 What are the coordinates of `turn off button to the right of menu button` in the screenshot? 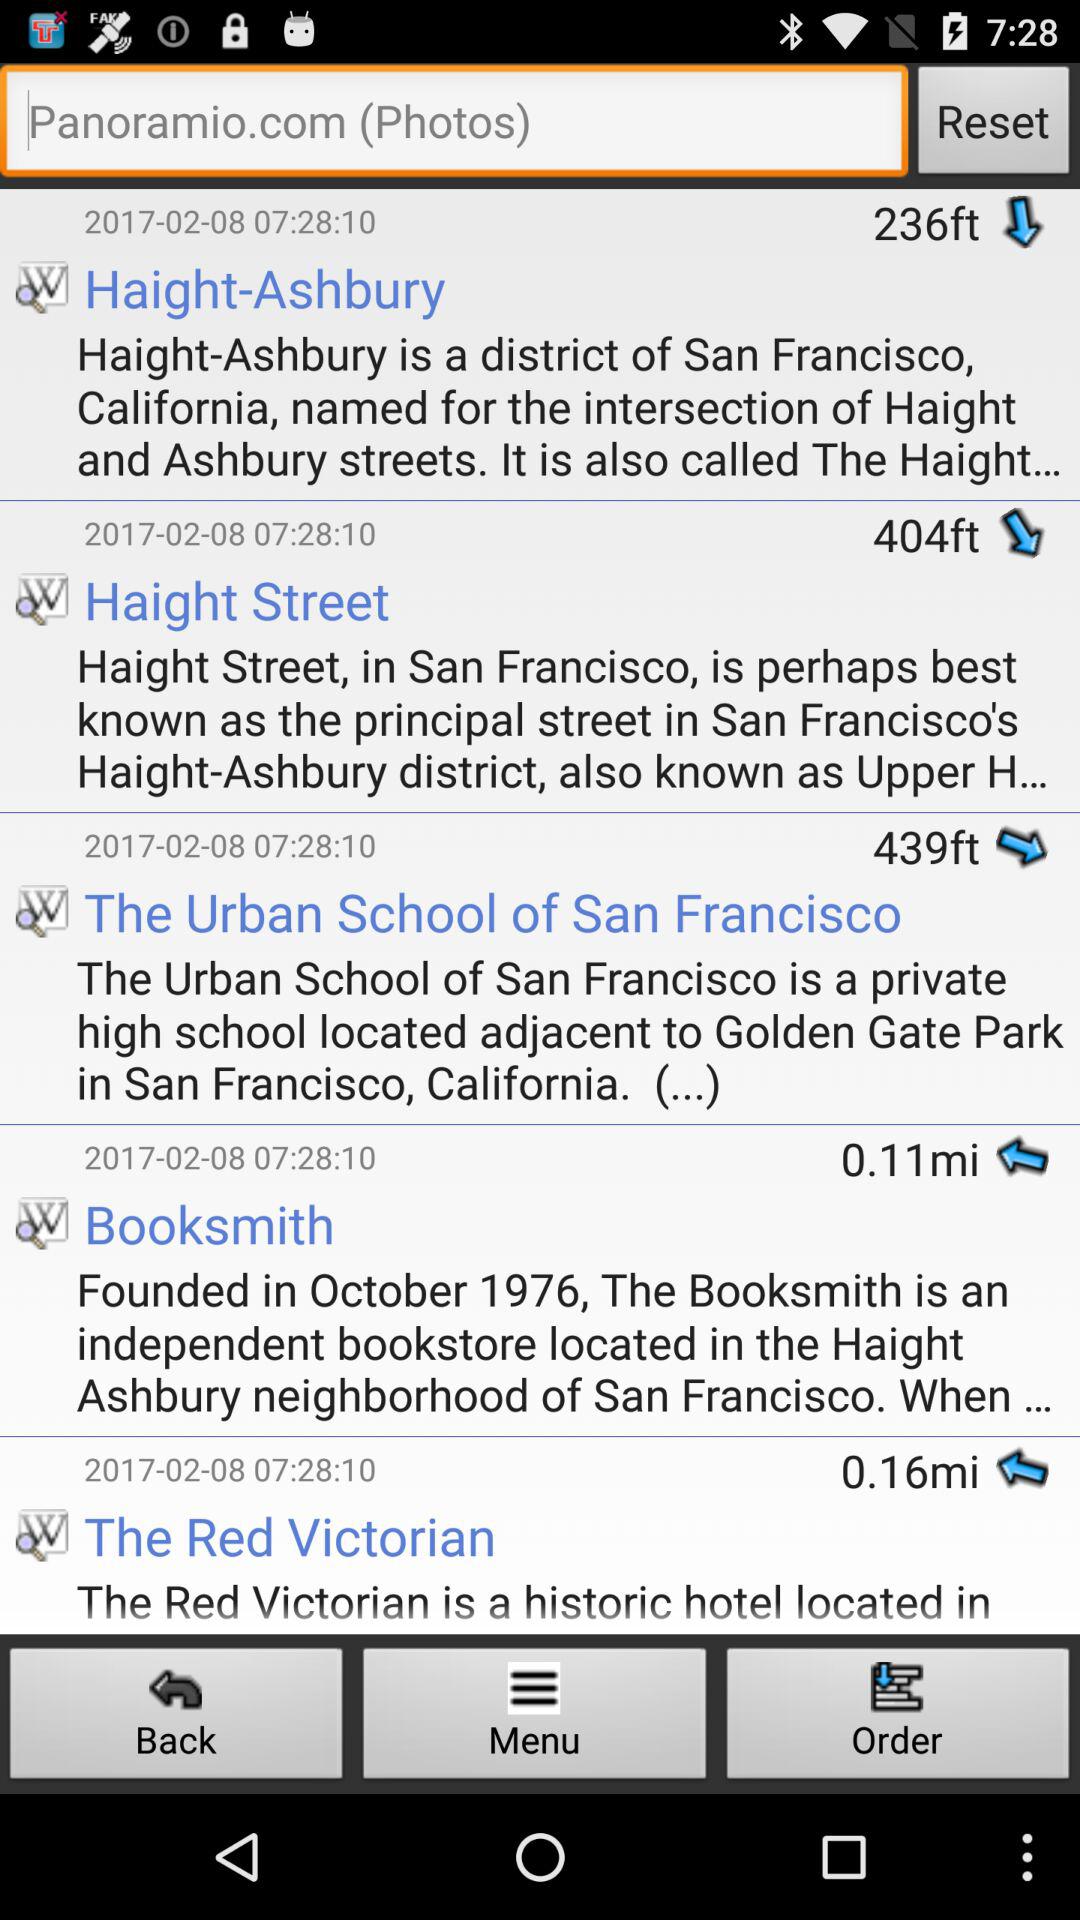 It's located at (898, 1718).